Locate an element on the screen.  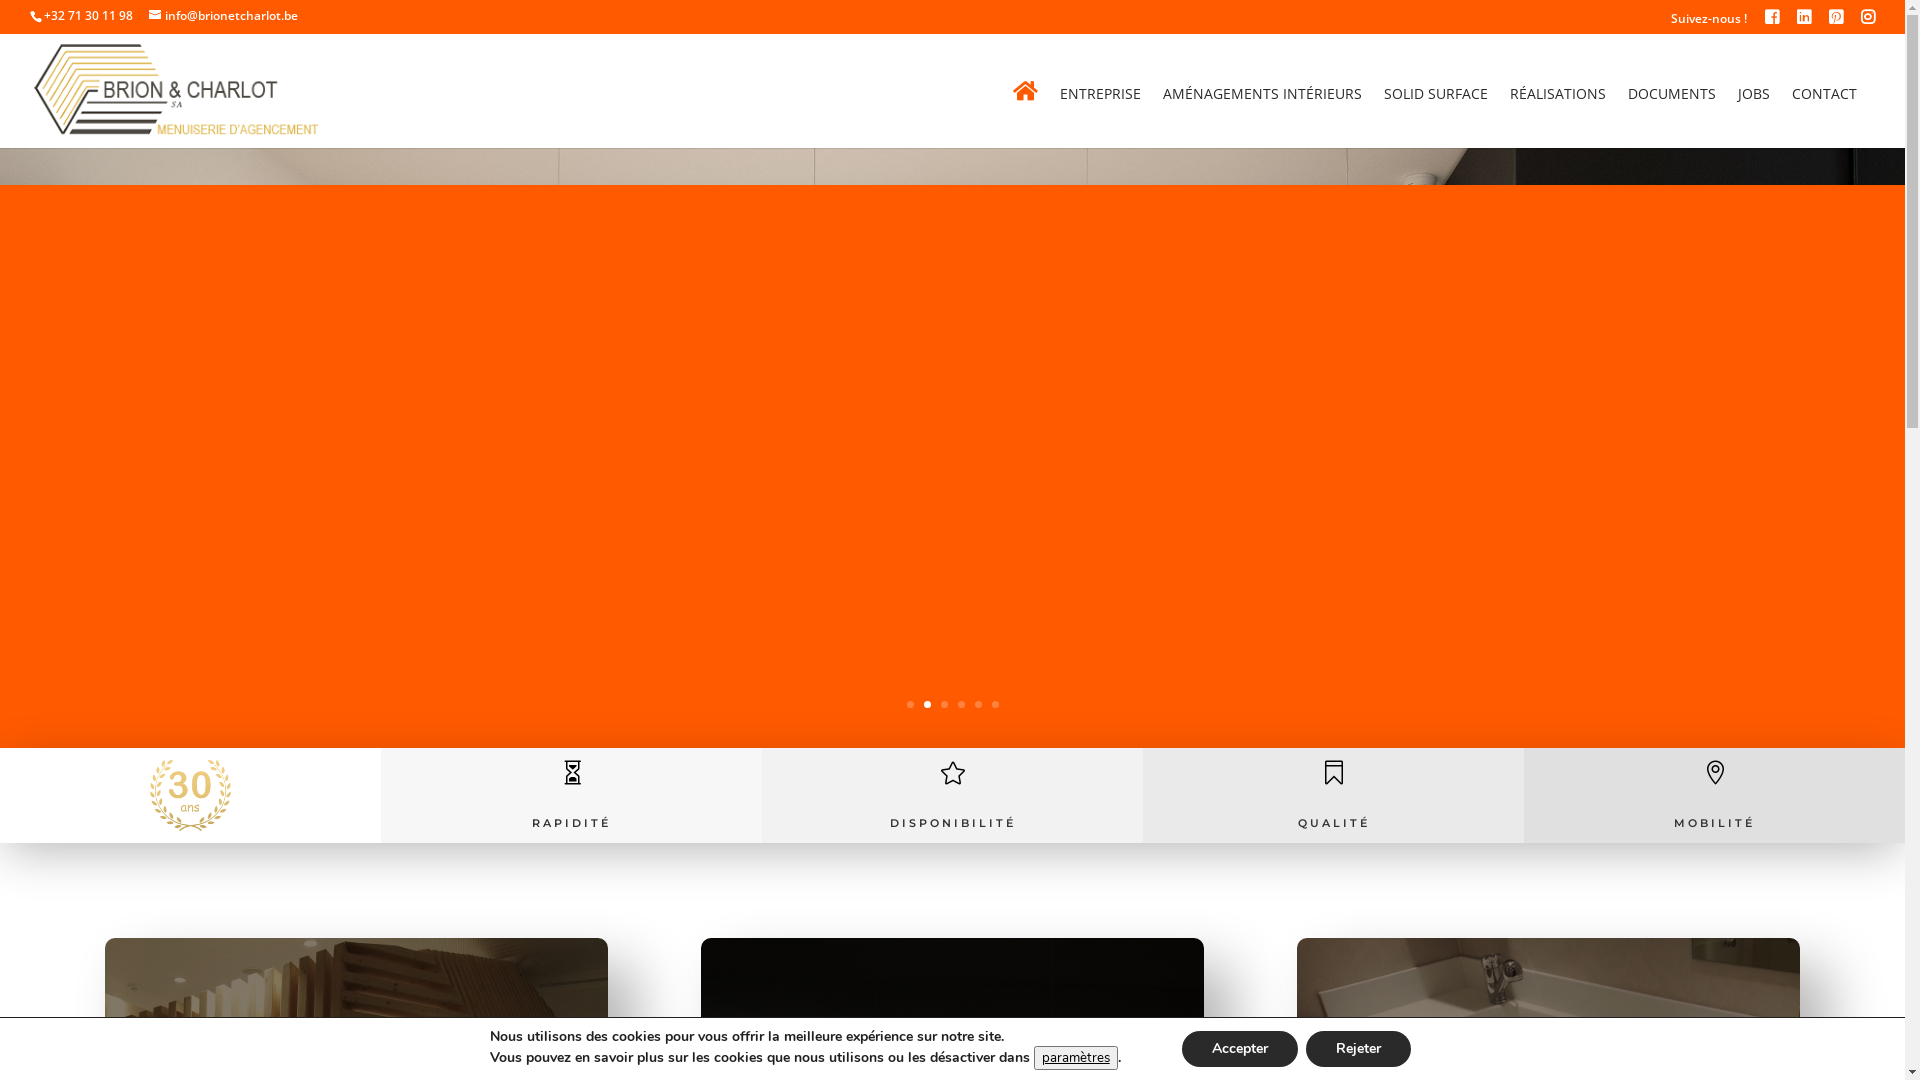
6 is located at coordinates (995, 704).